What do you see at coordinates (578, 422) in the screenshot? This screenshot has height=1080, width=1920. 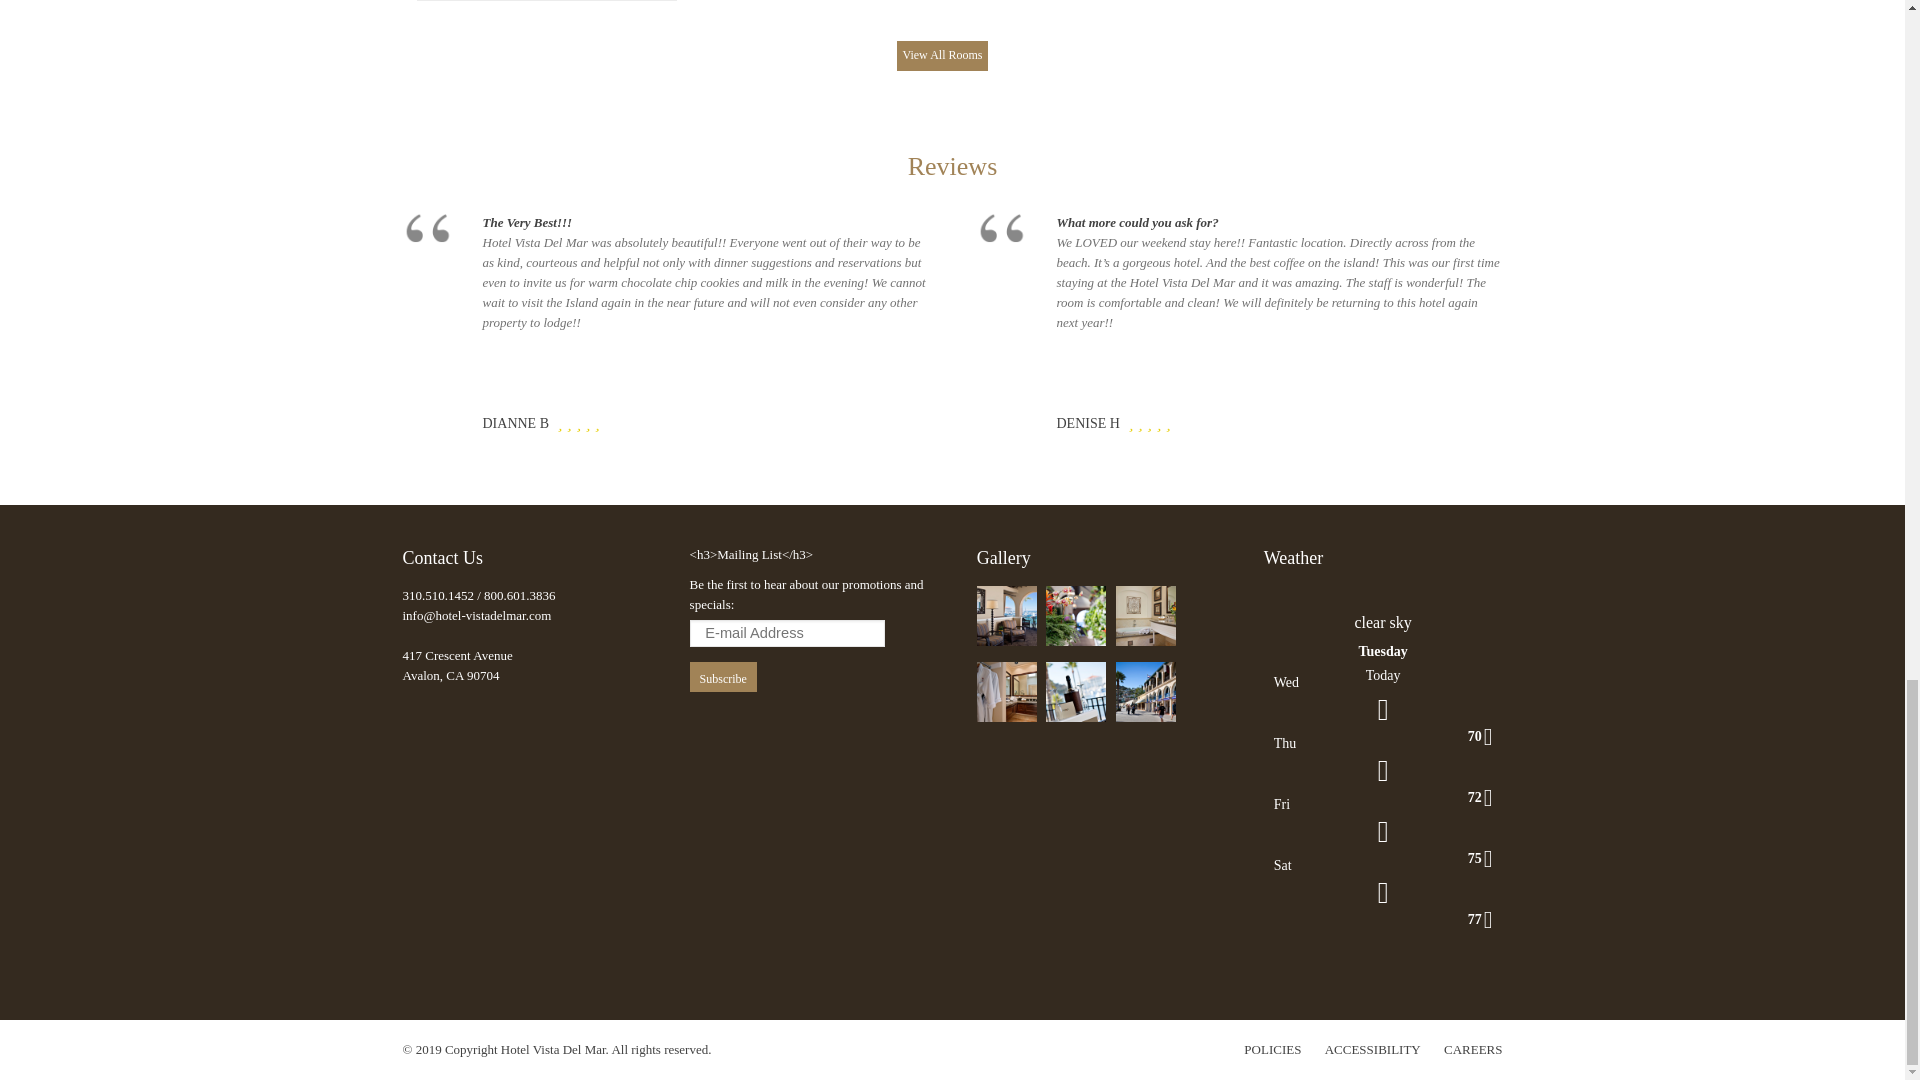 I see `gorgeous` at bounding box center [578, 422].